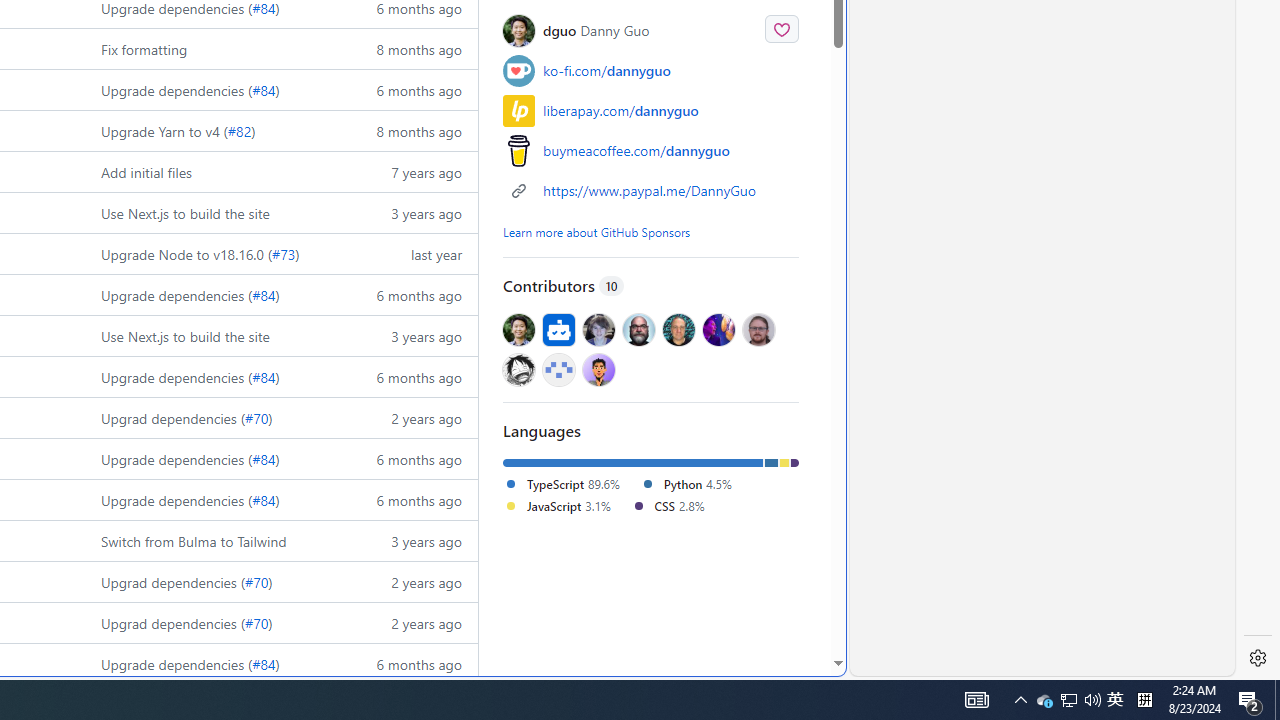  I want to click on JavaScript3.1%, so click(567, 506).